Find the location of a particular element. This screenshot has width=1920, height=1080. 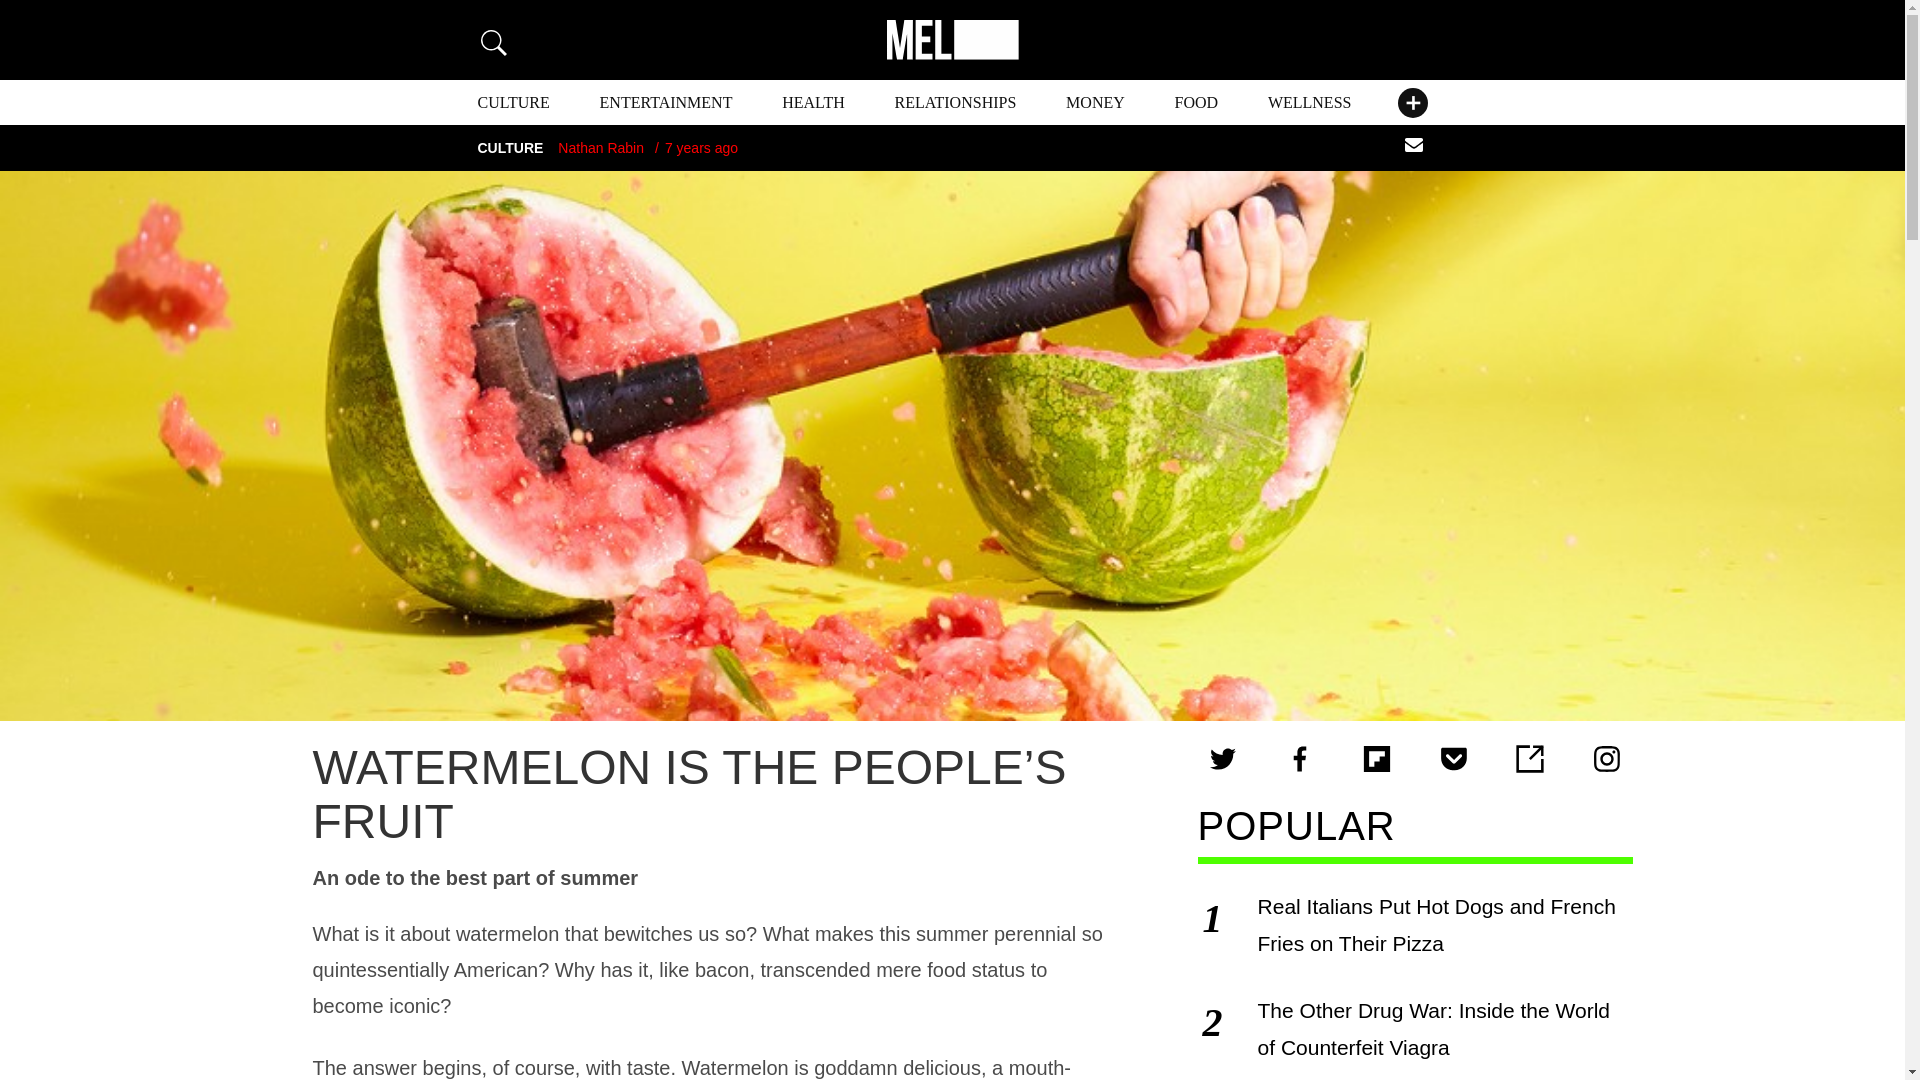

WELLNESS is located at coordinates (1309, 102).